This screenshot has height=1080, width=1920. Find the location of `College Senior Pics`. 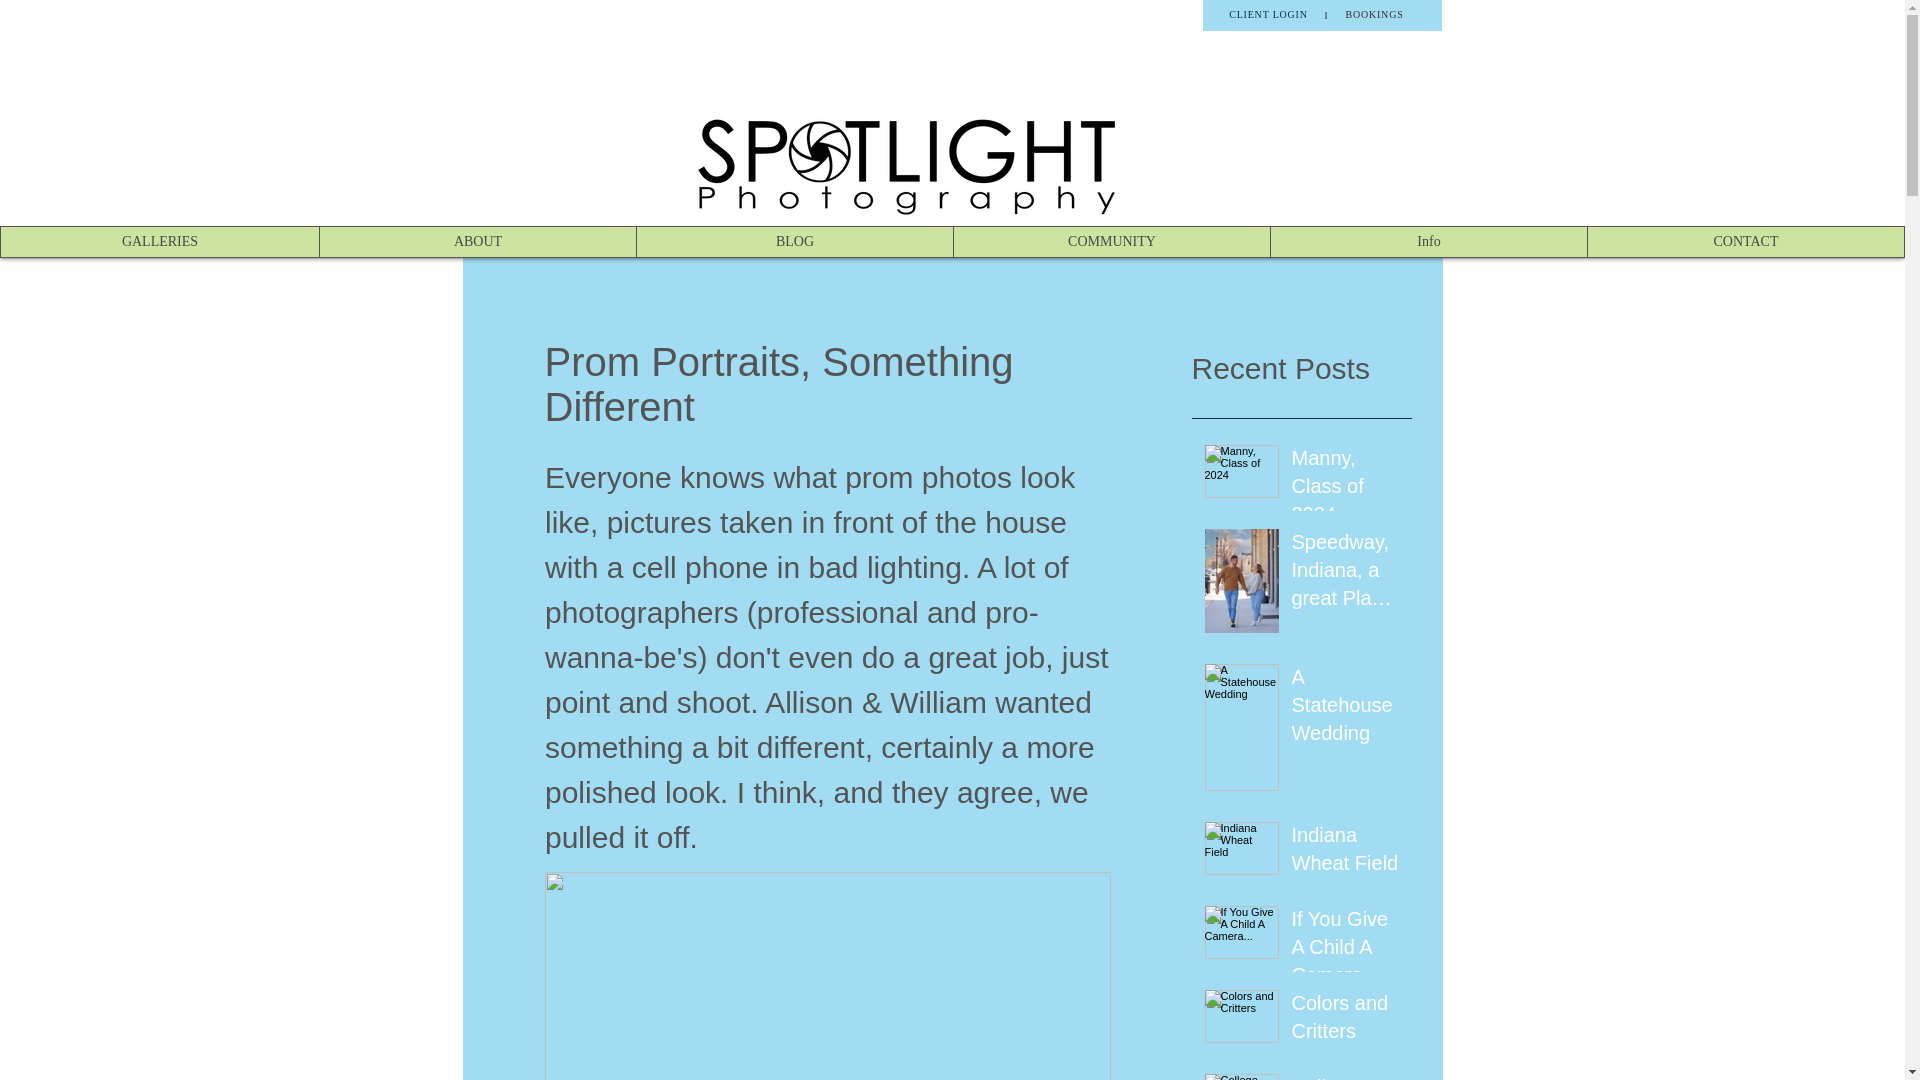

College Senior Pics is located at coordinates (1346, 1076).